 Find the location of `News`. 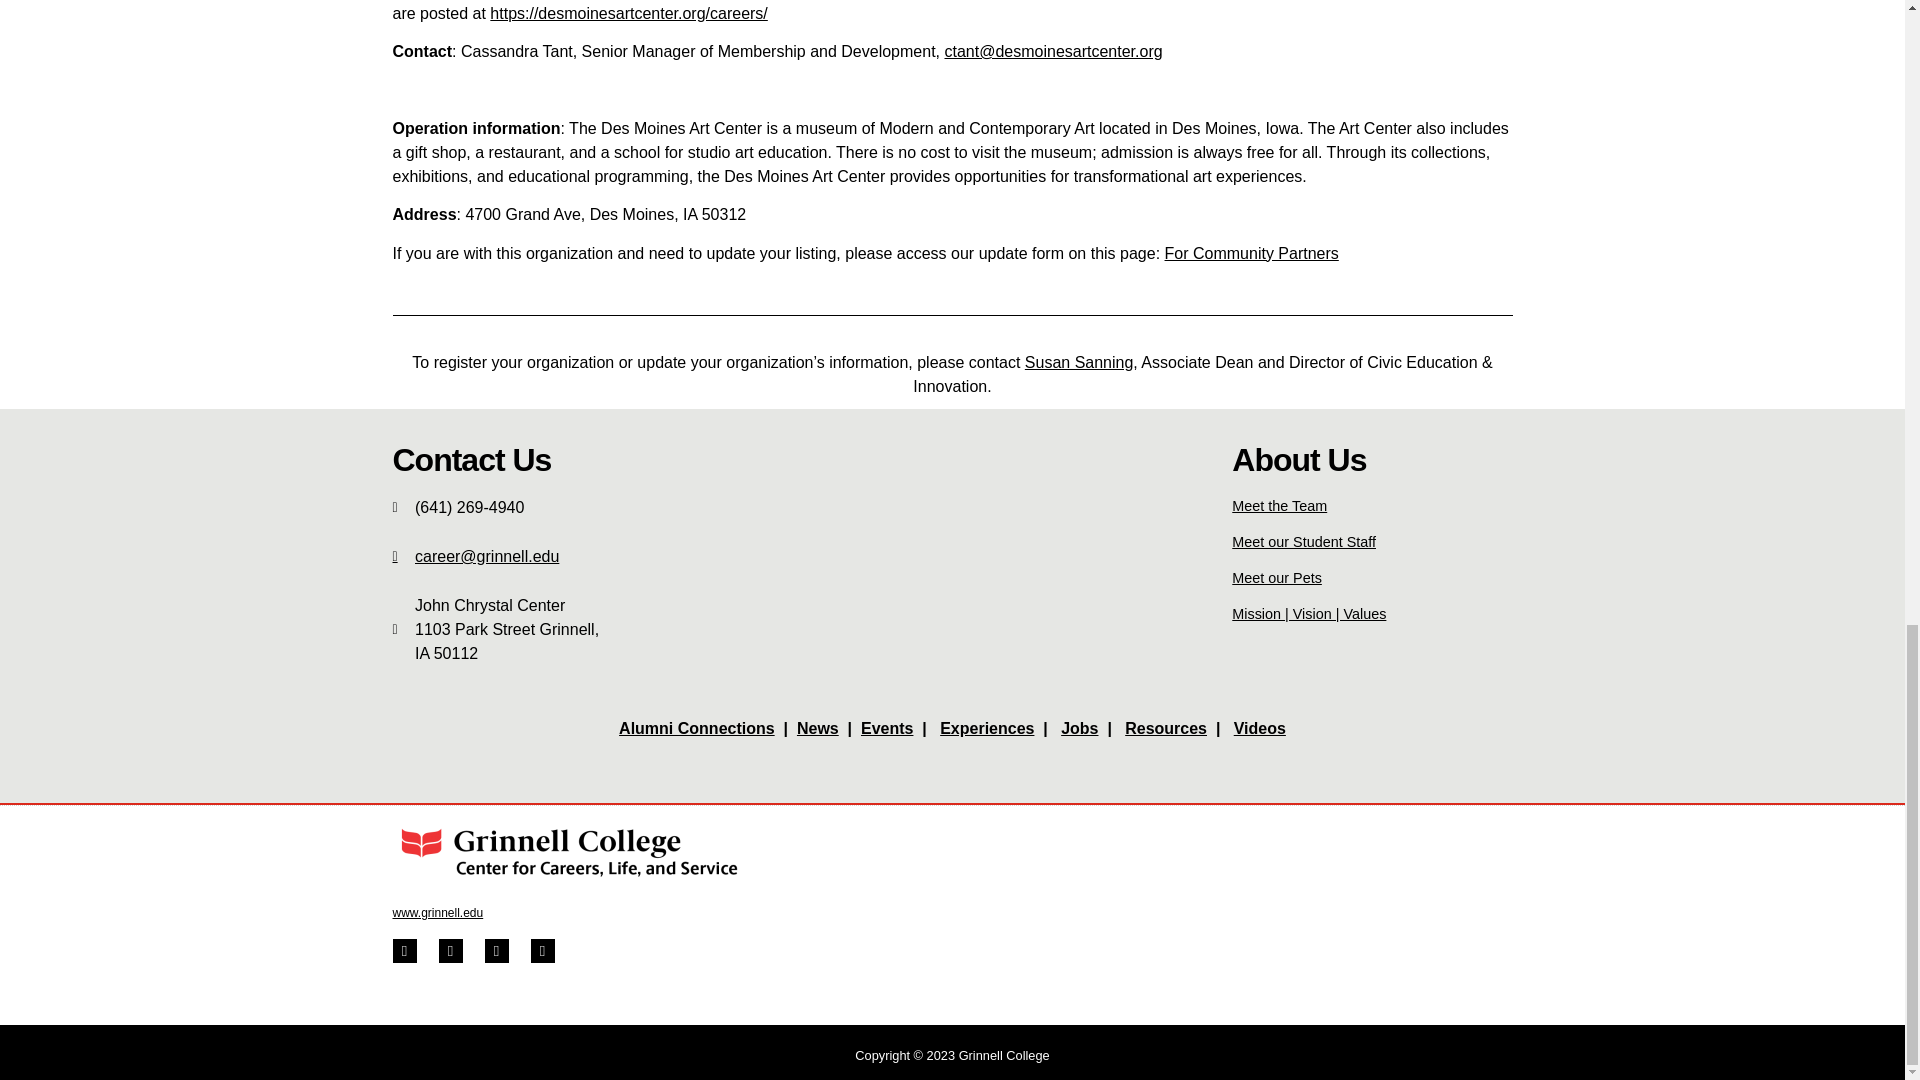

News is located at coordinates (818, 728).